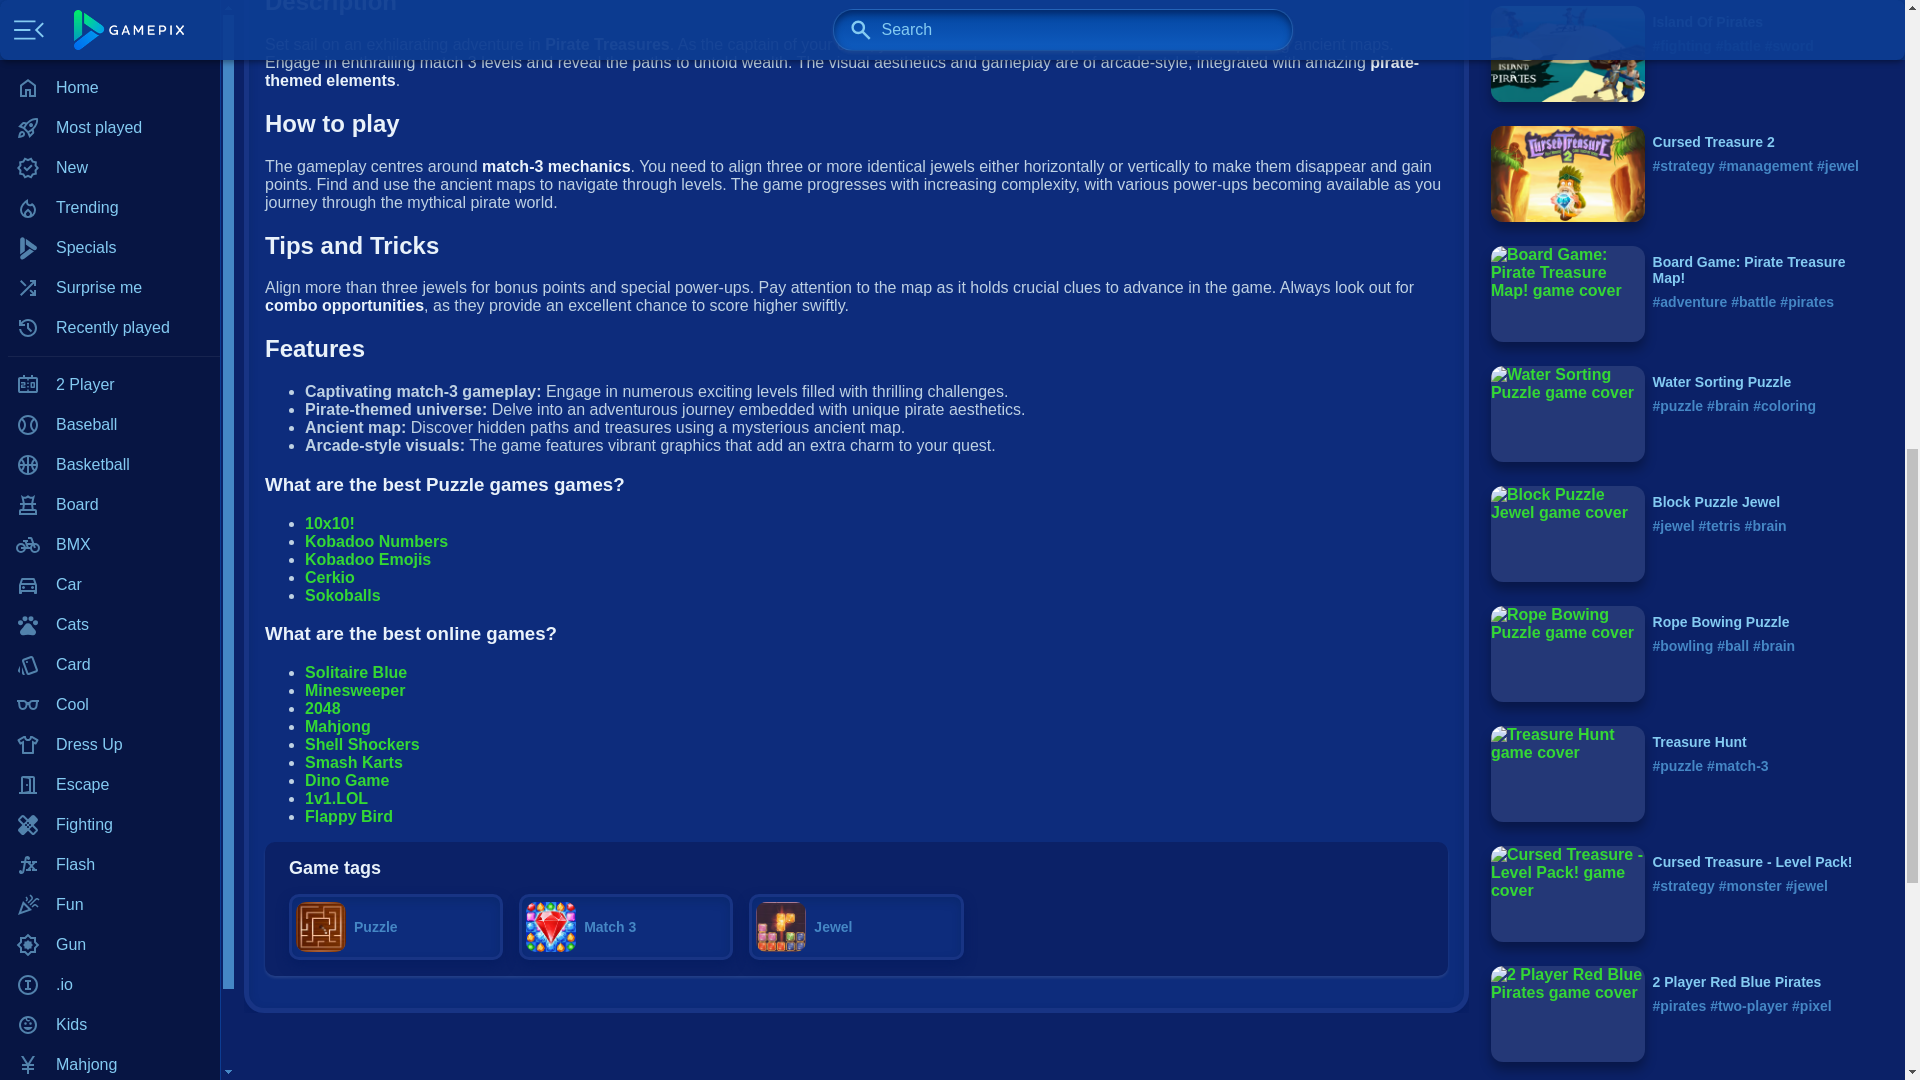 The height and width of the screenshot is (1080, 1920). Describe the element at coordinates (110, 265) in the screenshot. I see `Shooter` at that location.